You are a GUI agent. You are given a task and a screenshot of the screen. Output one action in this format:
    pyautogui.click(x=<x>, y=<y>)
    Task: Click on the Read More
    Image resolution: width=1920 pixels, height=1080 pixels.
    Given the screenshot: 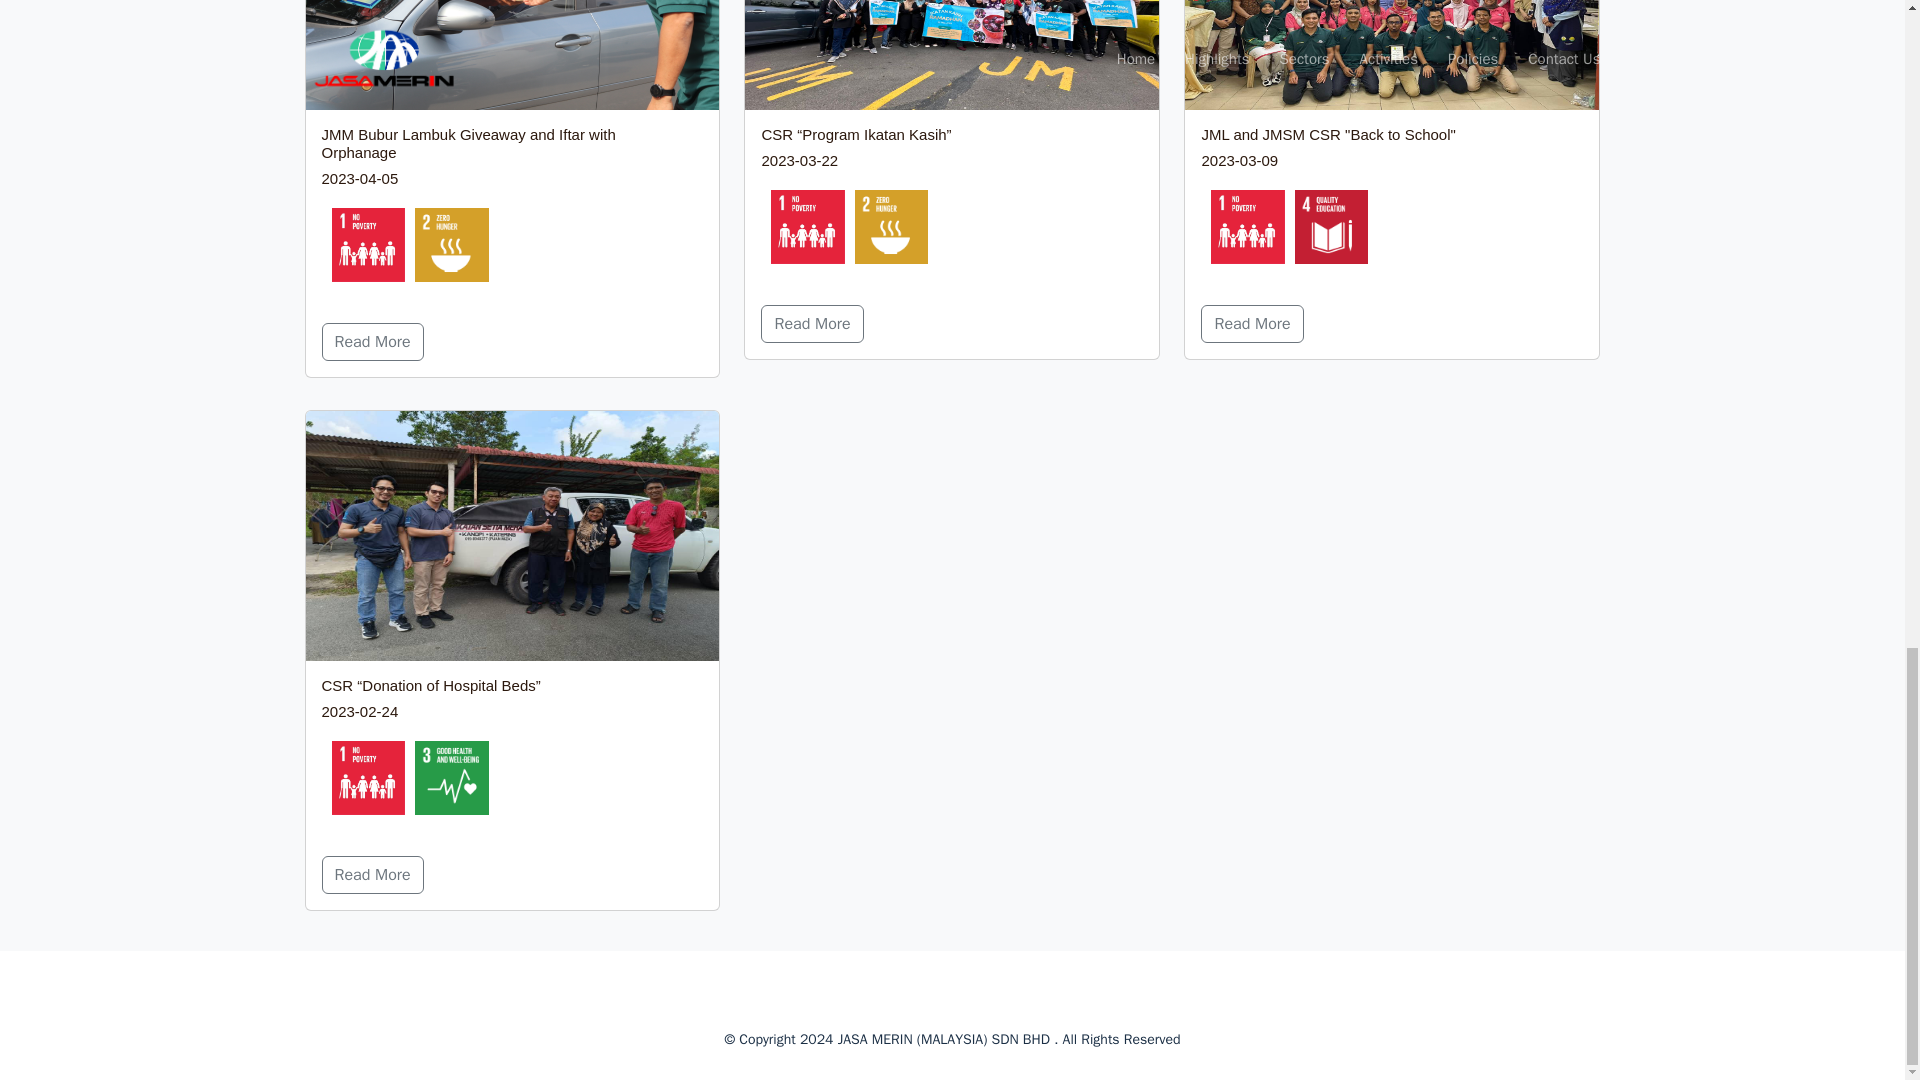 What is the action you would take?
    pyautogui.click(x=811, y=324)
    